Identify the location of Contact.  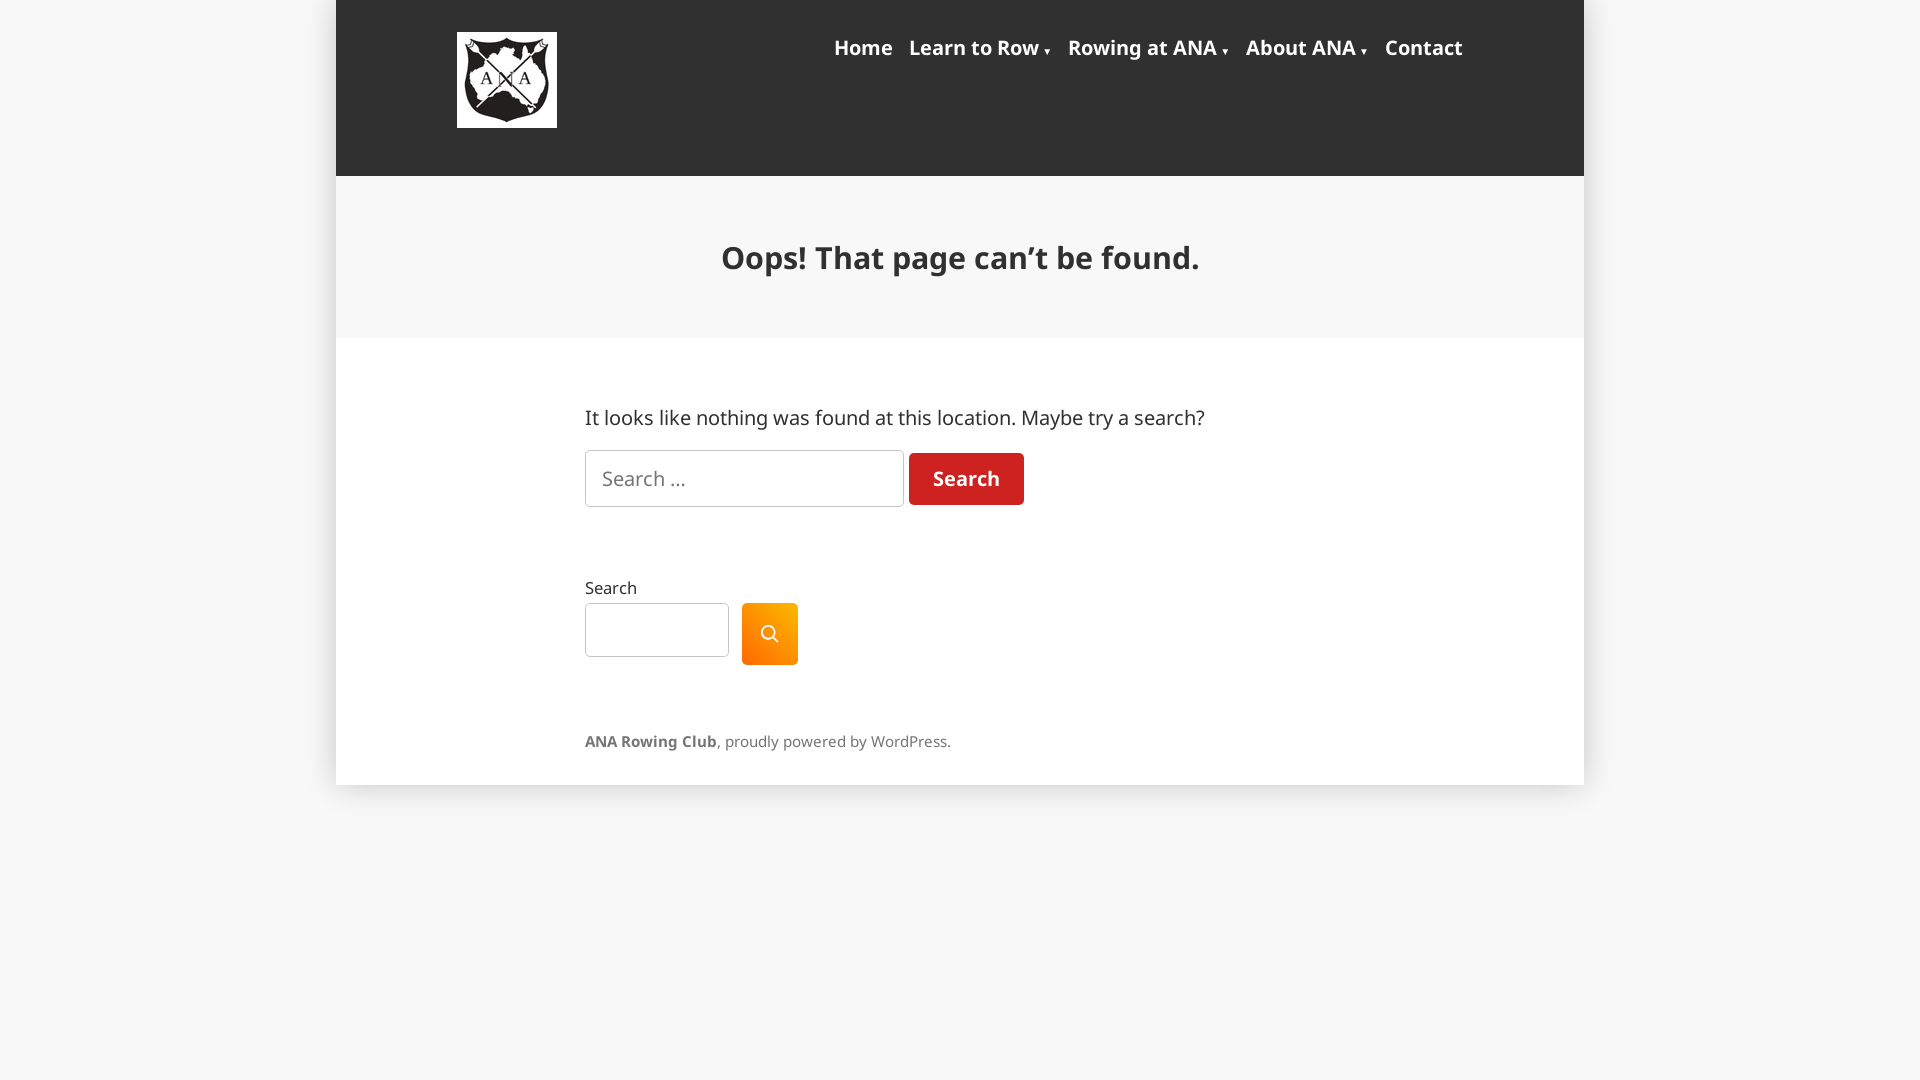
(1420, 49).